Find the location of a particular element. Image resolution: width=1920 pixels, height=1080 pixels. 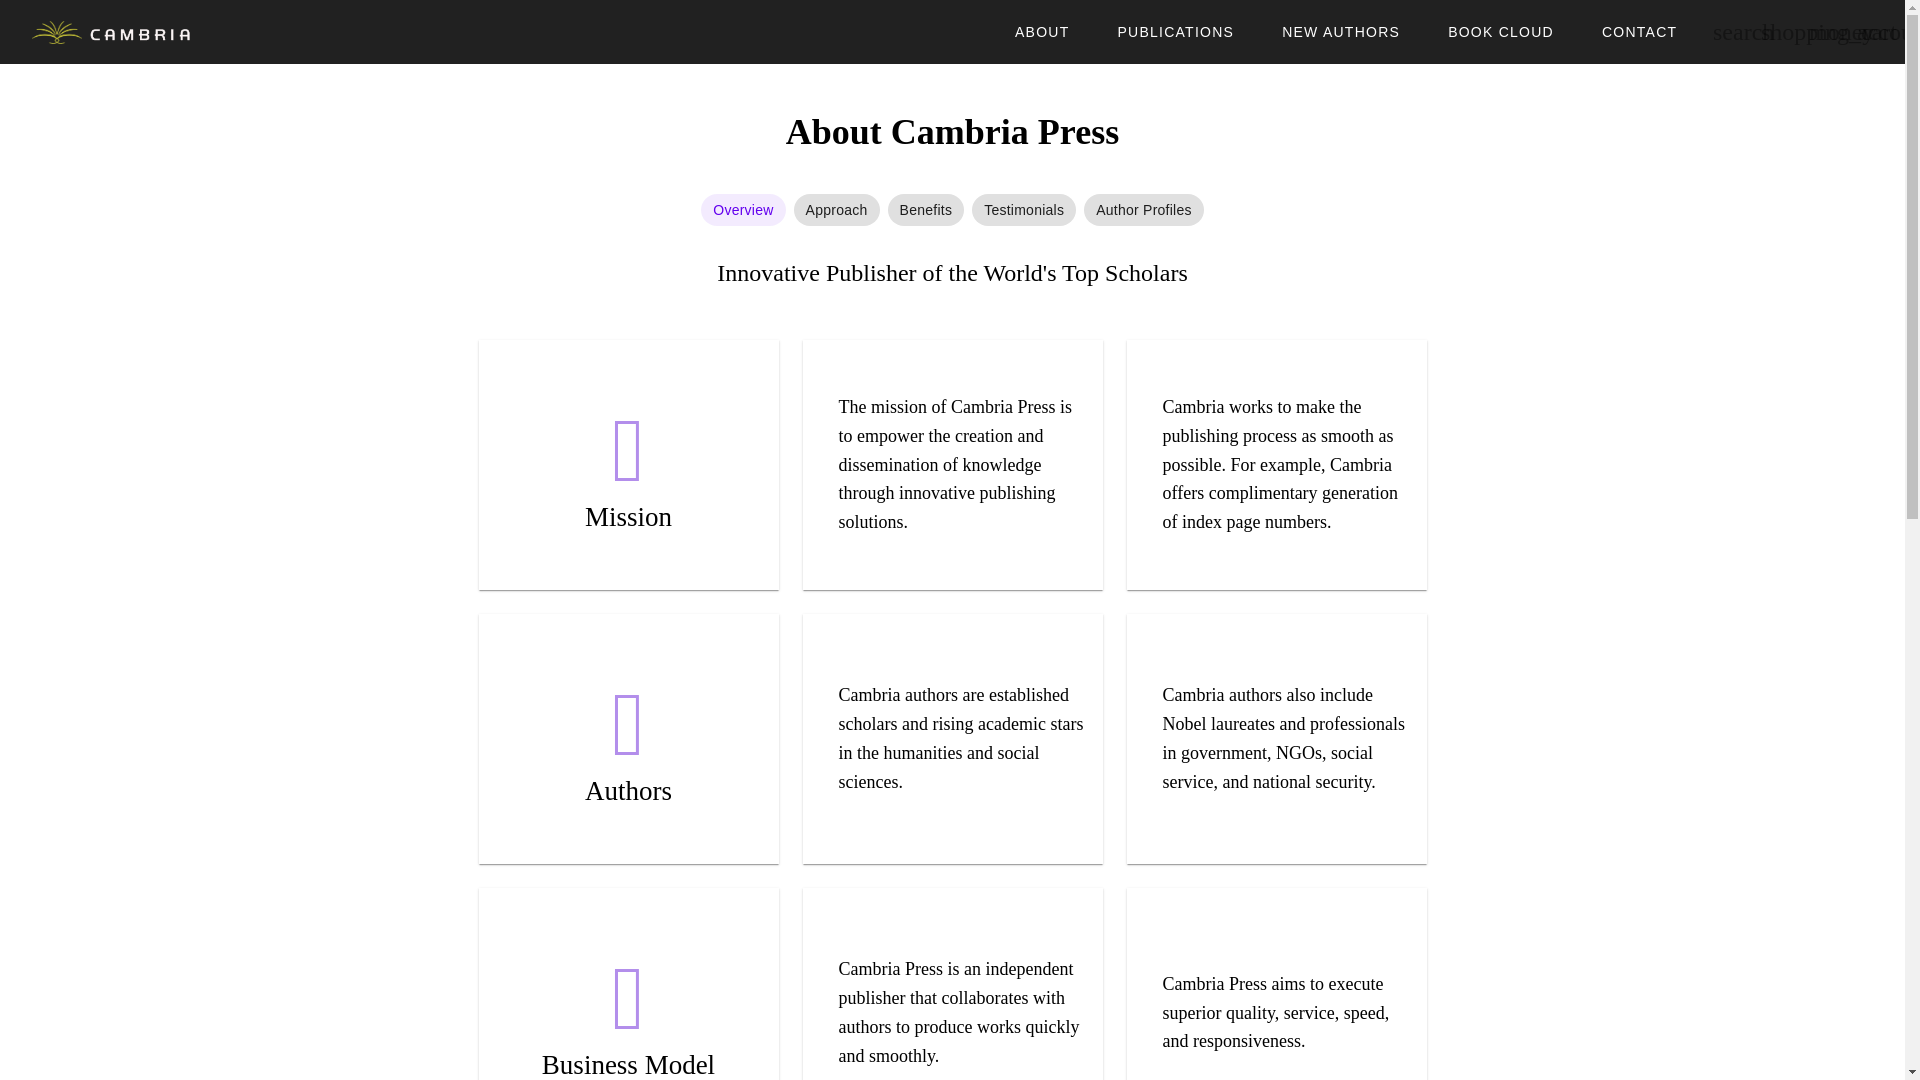

search is located at coordinates (1725, 32).